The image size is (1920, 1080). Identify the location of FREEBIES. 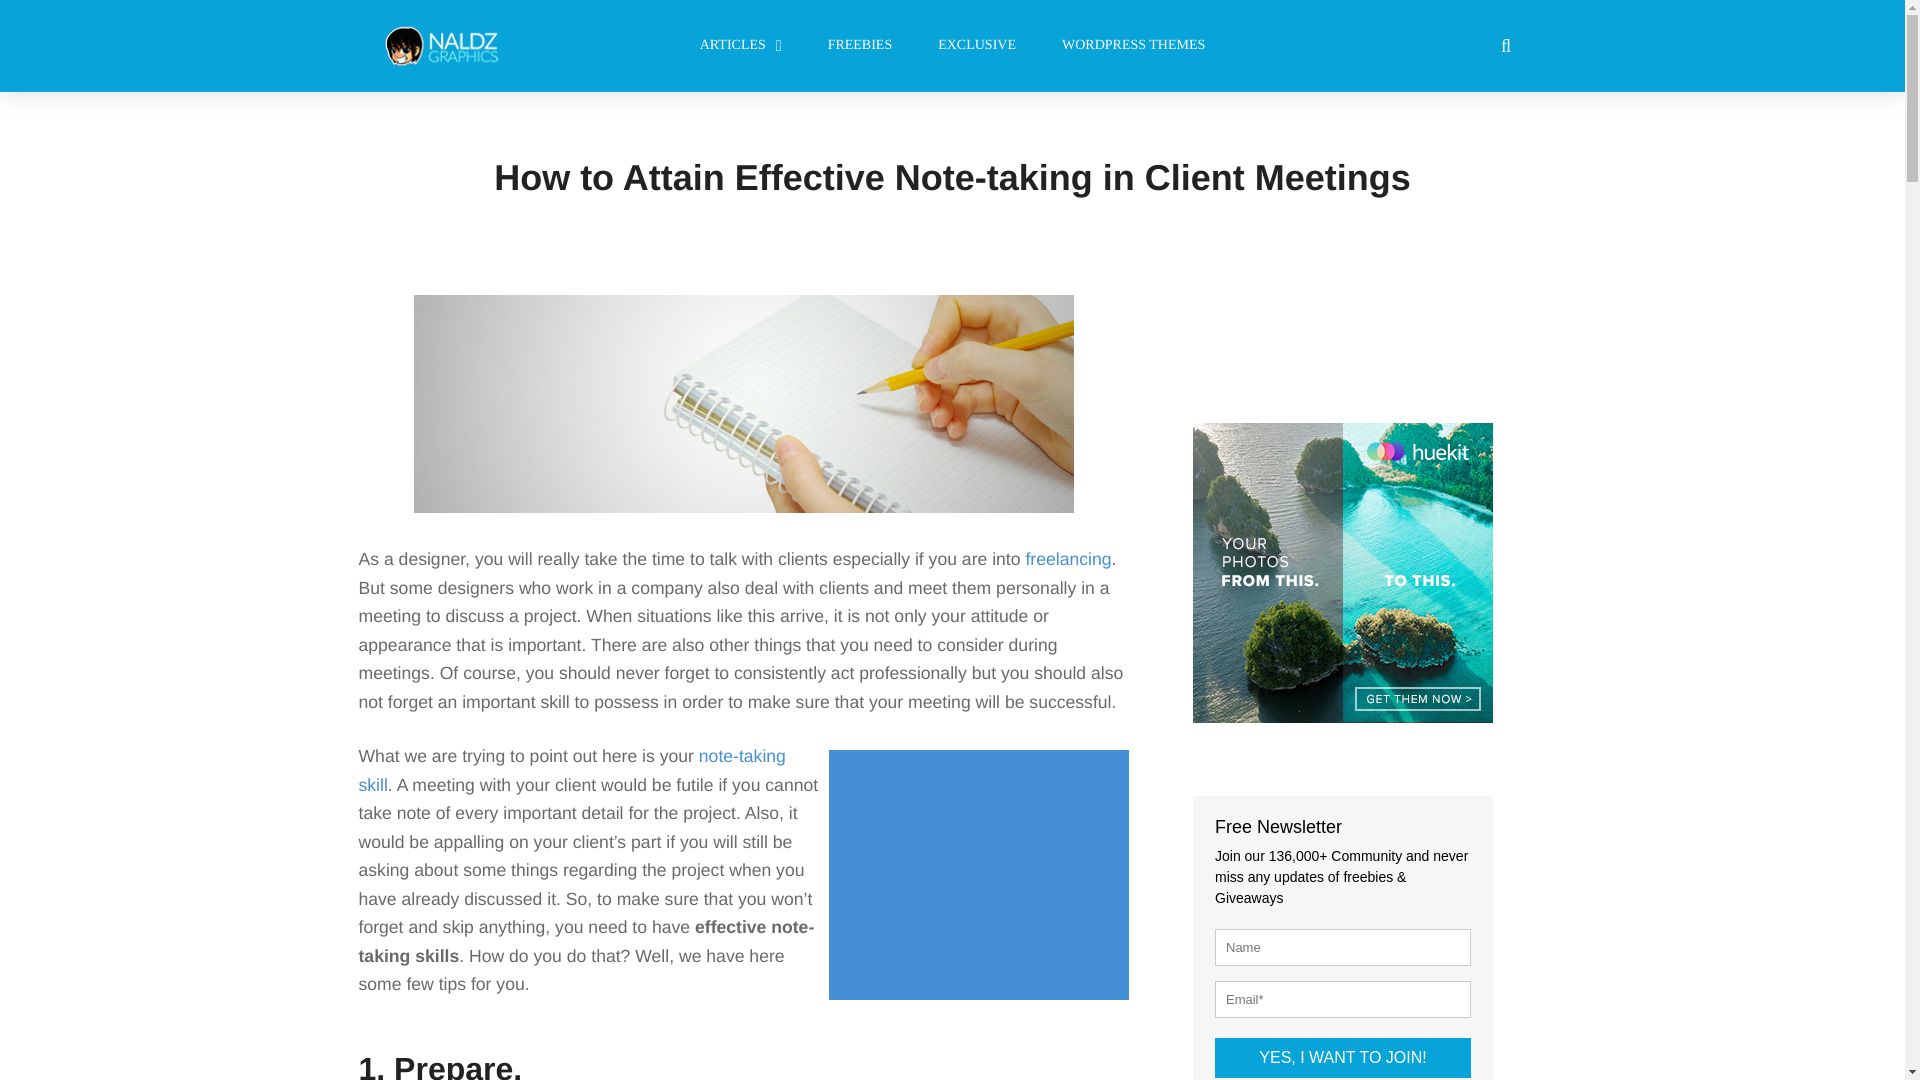
(860, 46).